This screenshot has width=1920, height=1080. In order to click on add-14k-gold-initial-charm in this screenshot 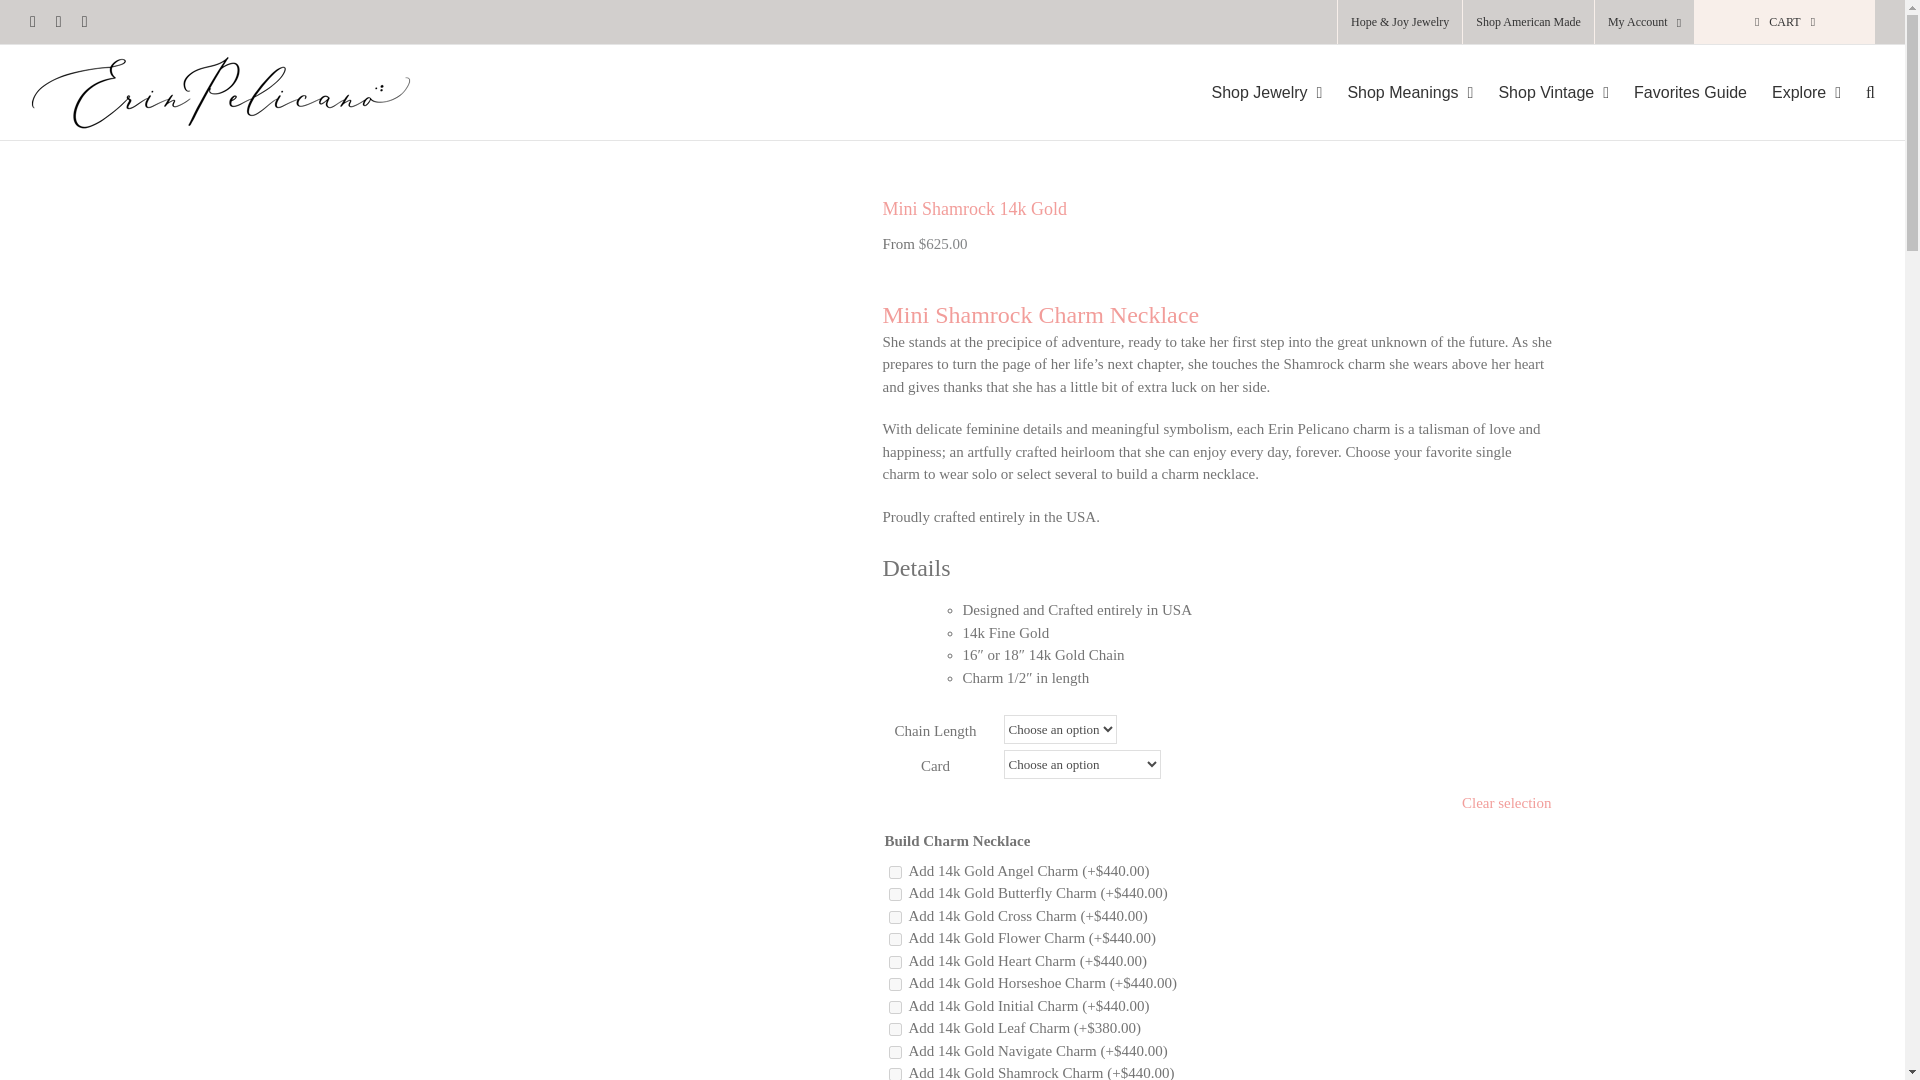, I will do `click(894, 1008)`.